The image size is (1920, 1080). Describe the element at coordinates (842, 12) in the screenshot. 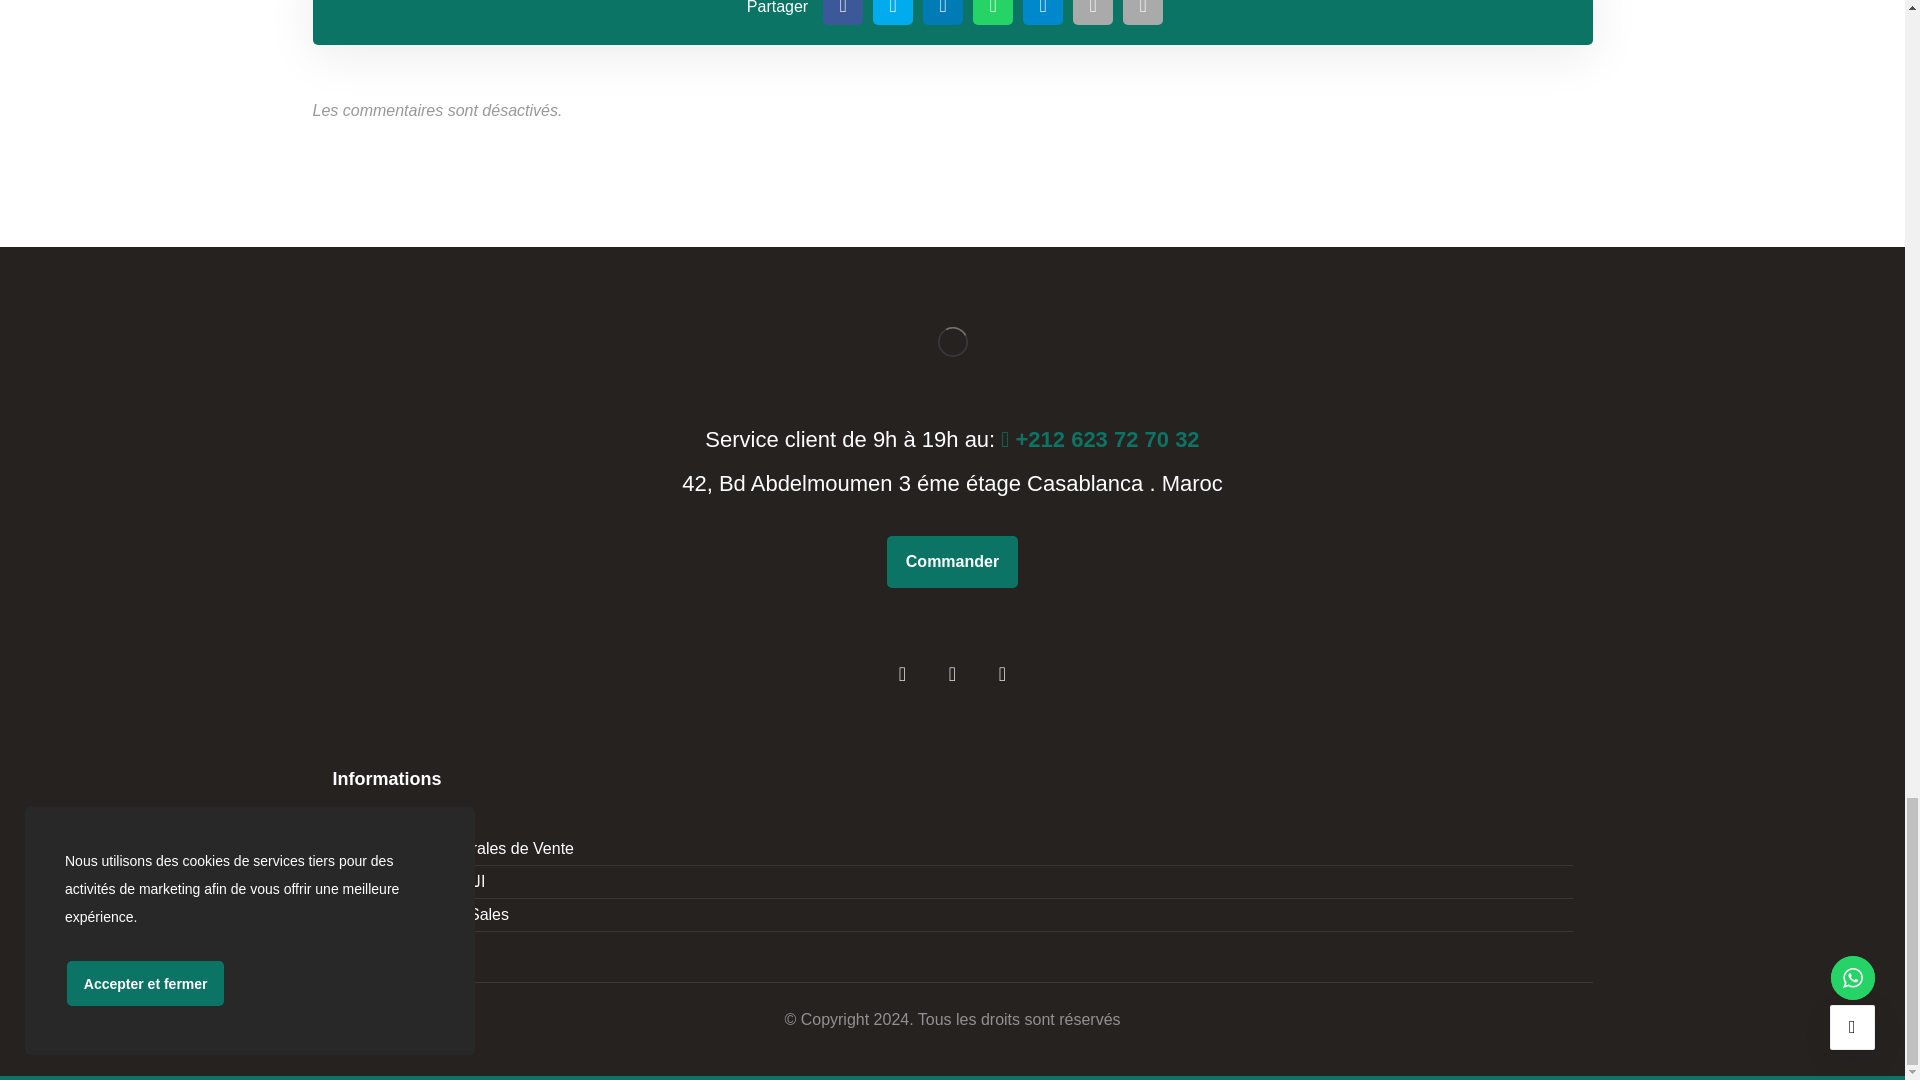

I see `Share on Facebook` at that location.